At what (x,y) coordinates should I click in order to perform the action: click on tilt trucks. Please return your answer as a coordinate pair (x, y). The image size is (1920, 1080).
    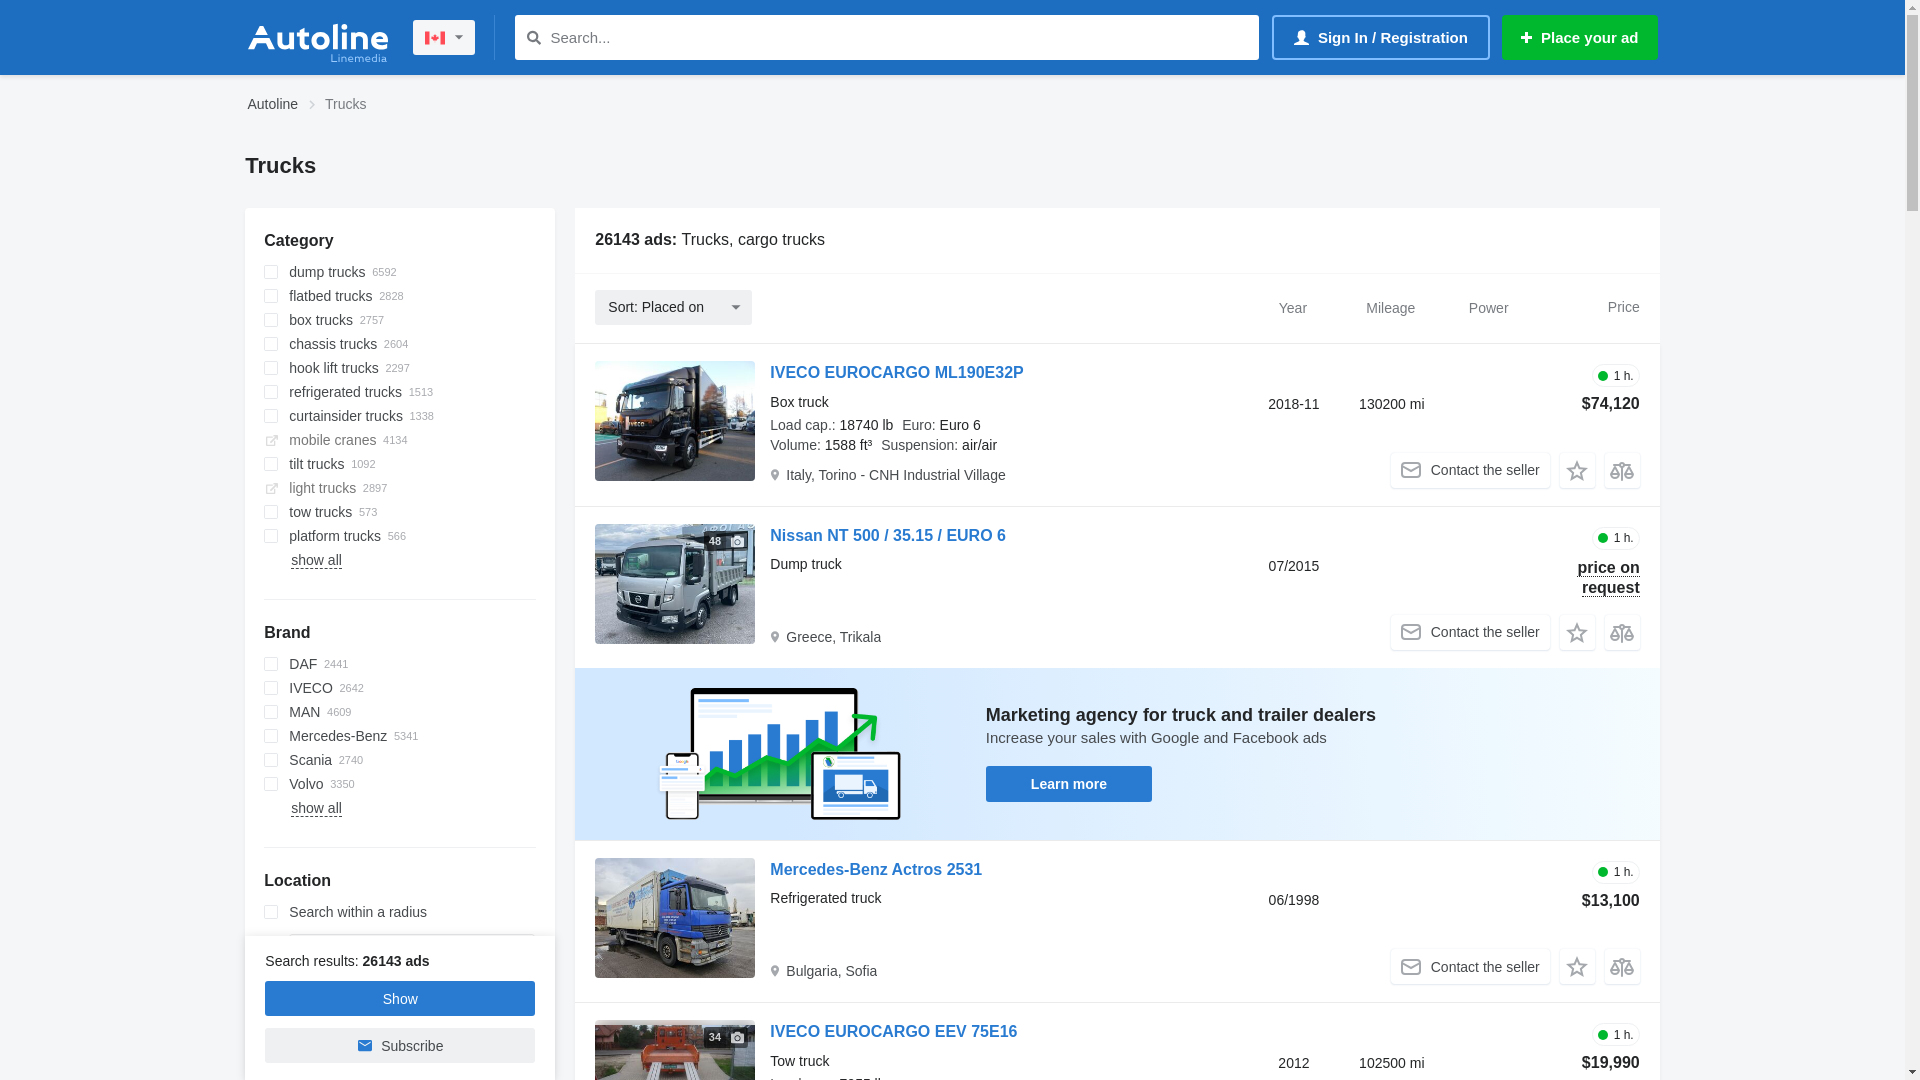
    Looking at the image, I should click on (400, 464).